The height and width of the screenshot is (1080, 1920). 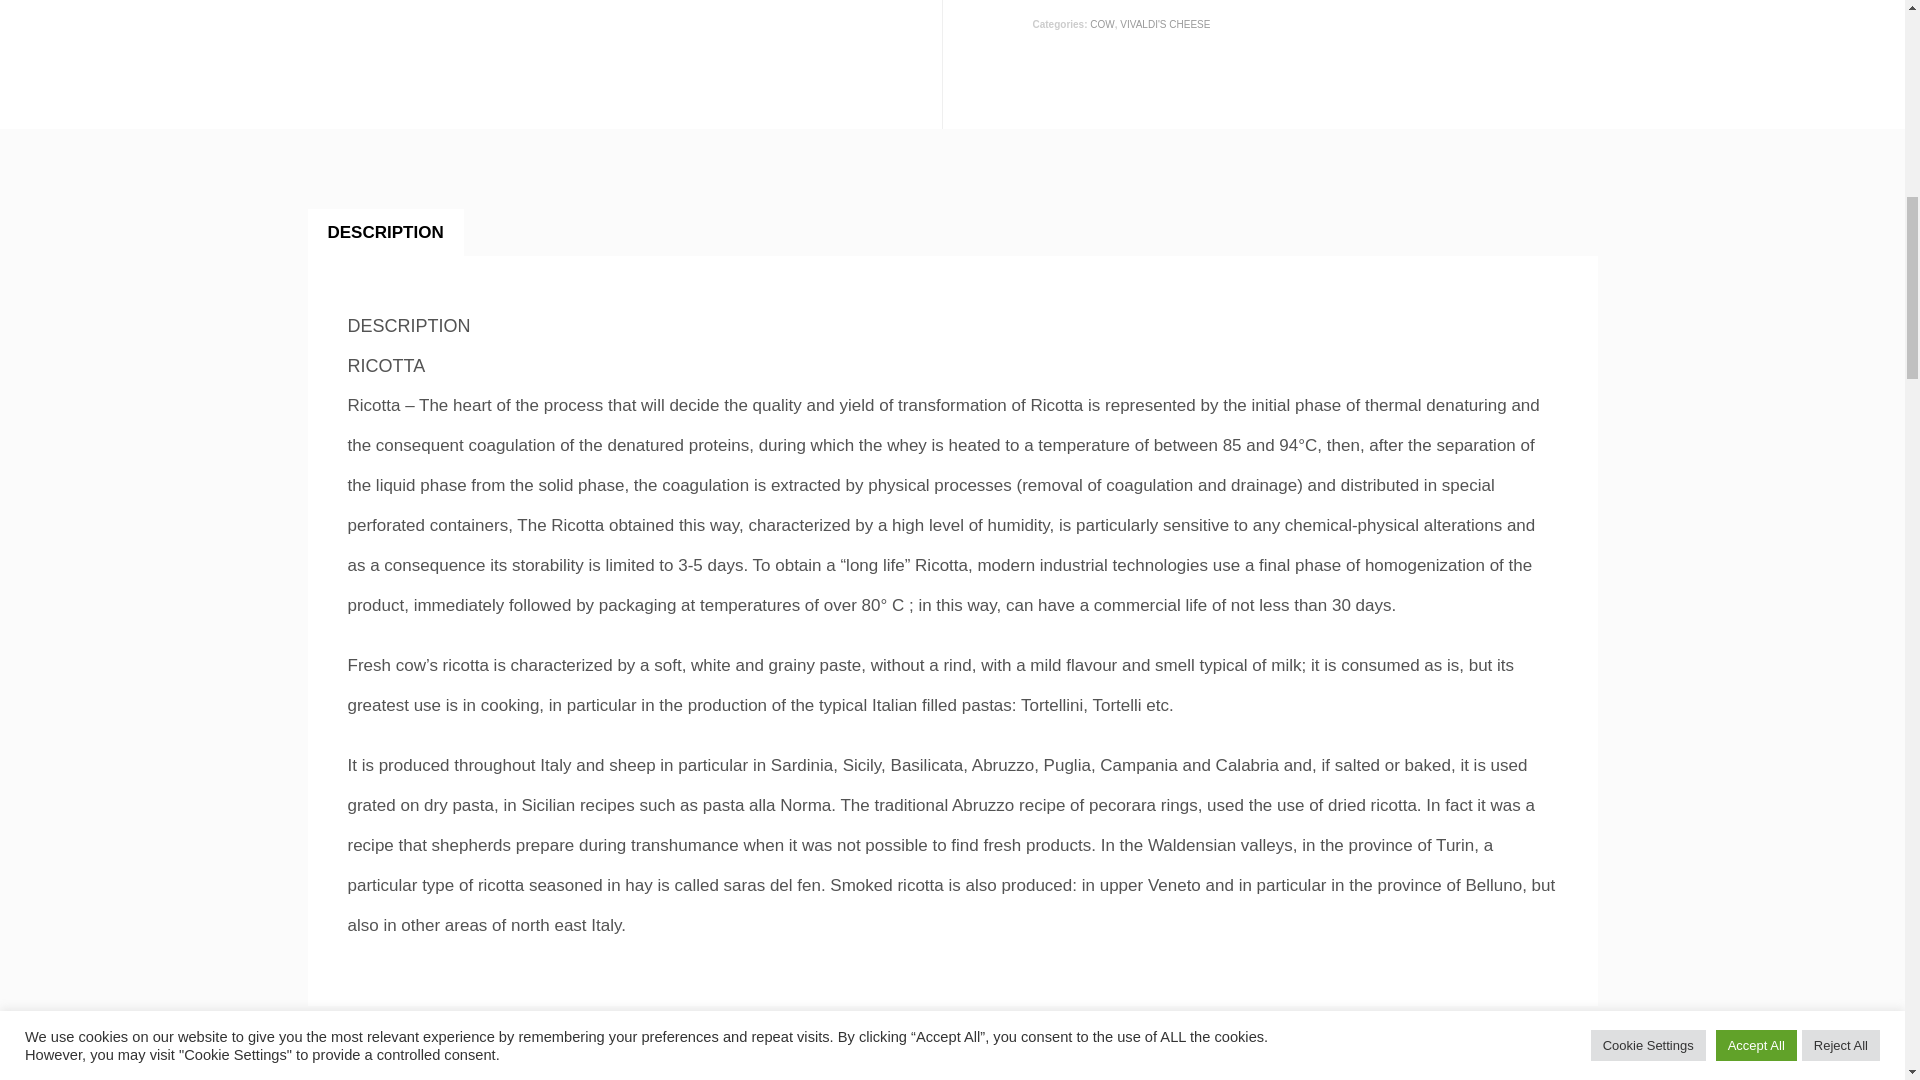 What do you see at coordinates (386, 233) in the screenshot?
I see `DESCRIPTION` at bounding box center [386, 233].